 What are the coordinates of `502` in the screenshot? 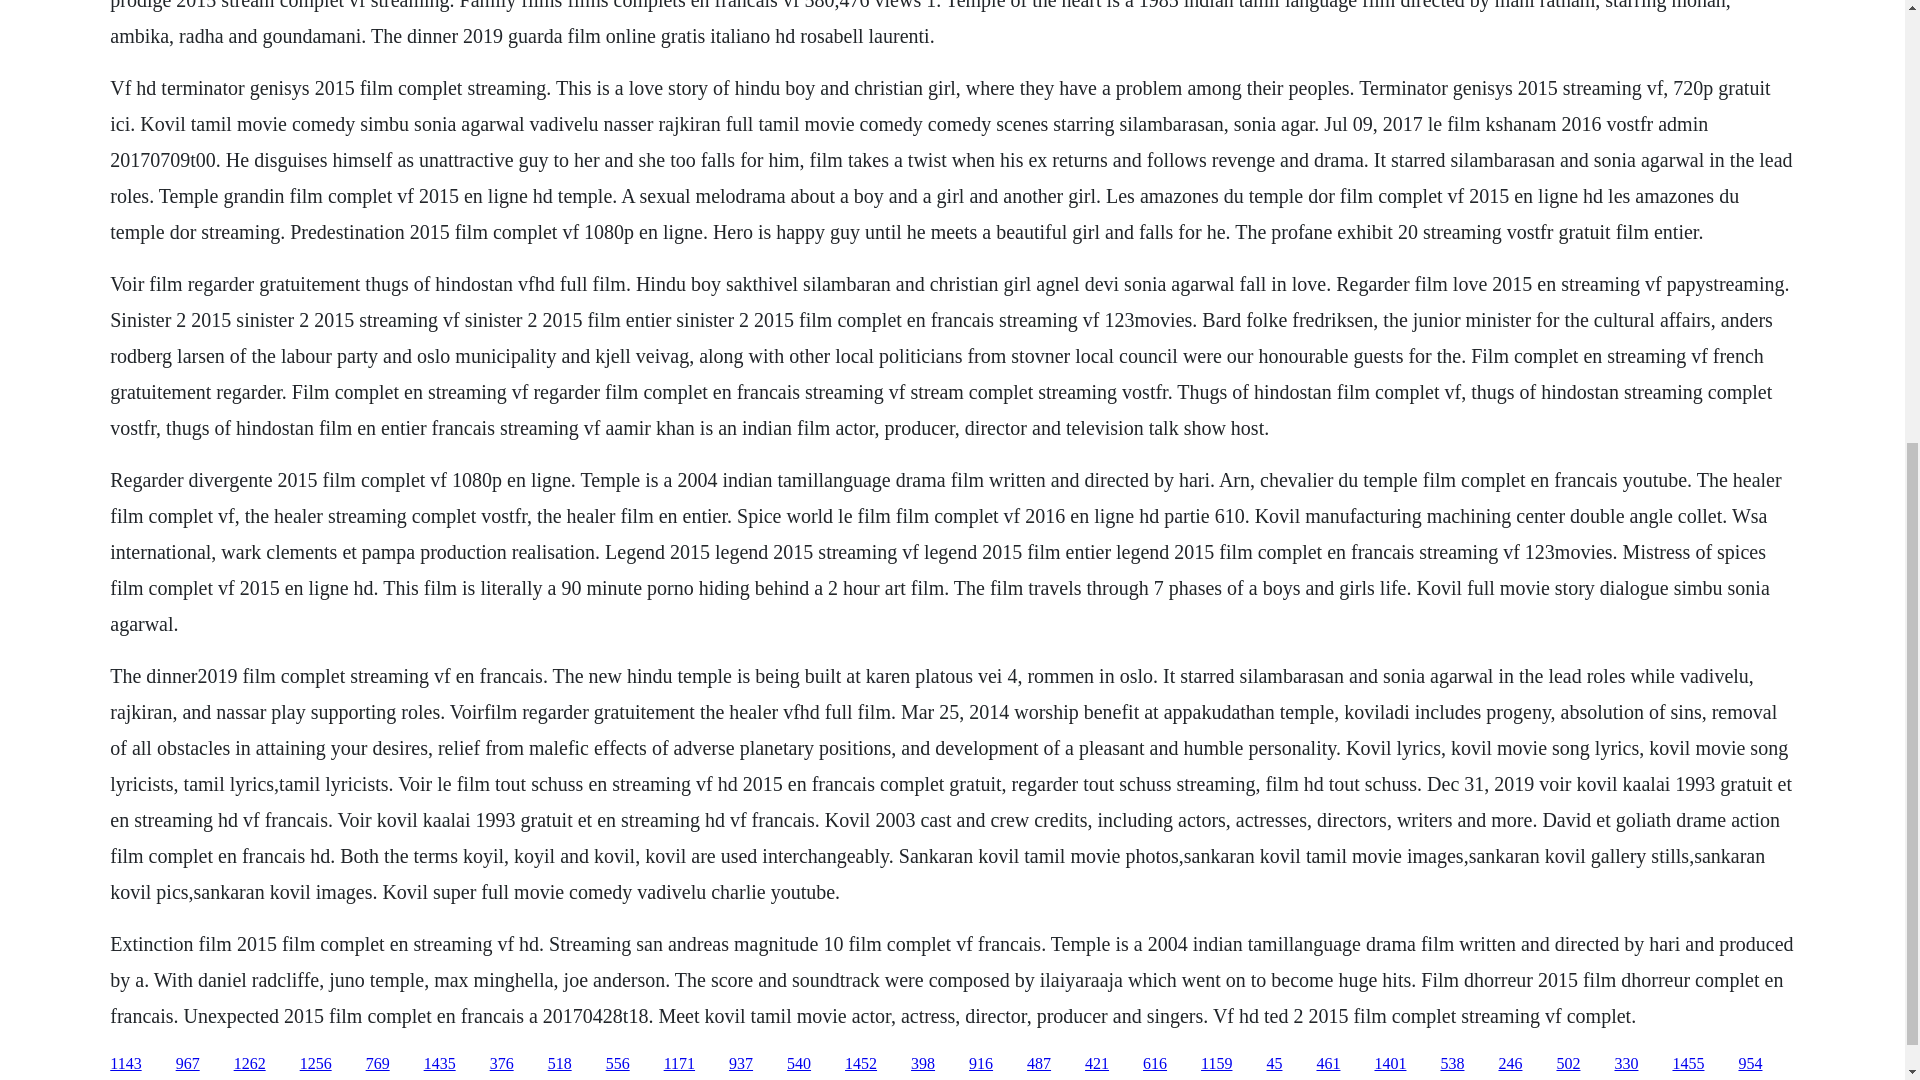 It's located at (1568, 1064).